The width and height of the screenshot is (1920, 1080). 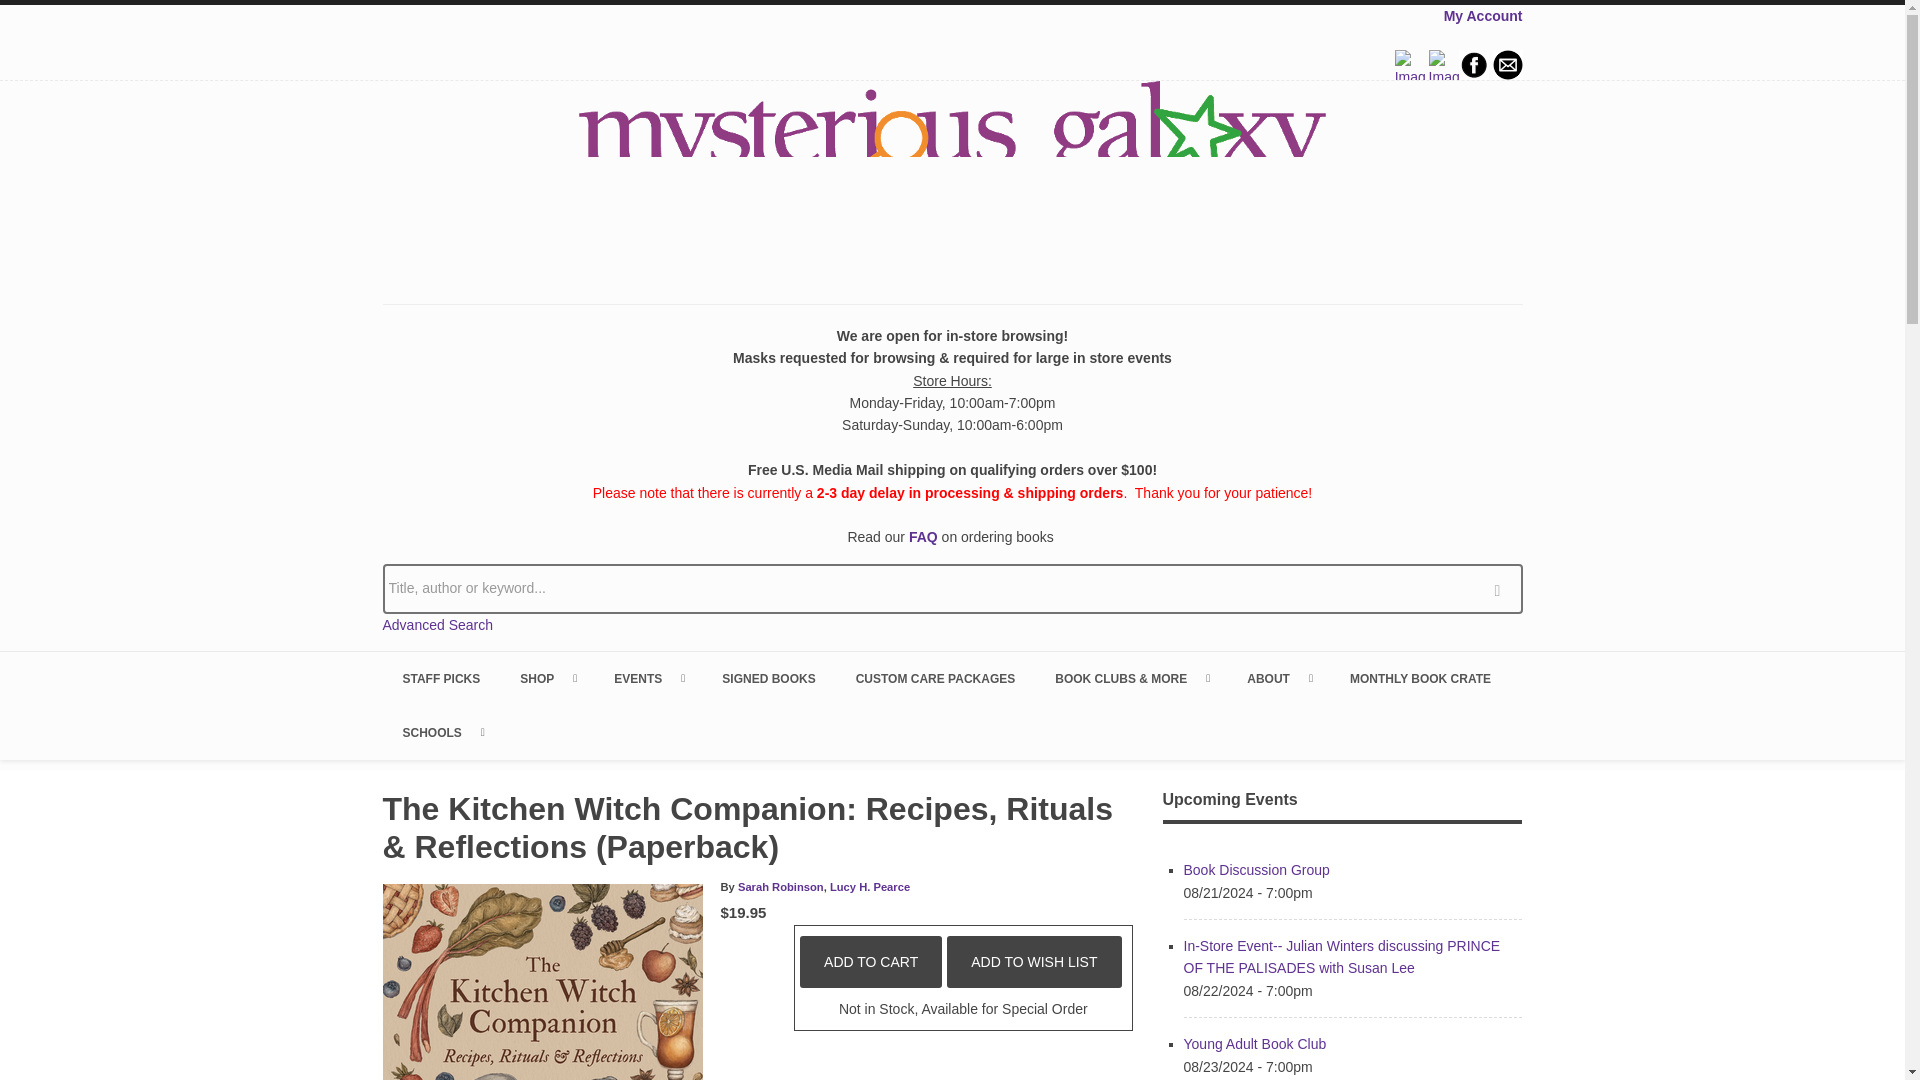 What do you see at coordinates (1034, 962) in the screenshot?
I see `Add to Wish List` at bounding box center [1034, 962].